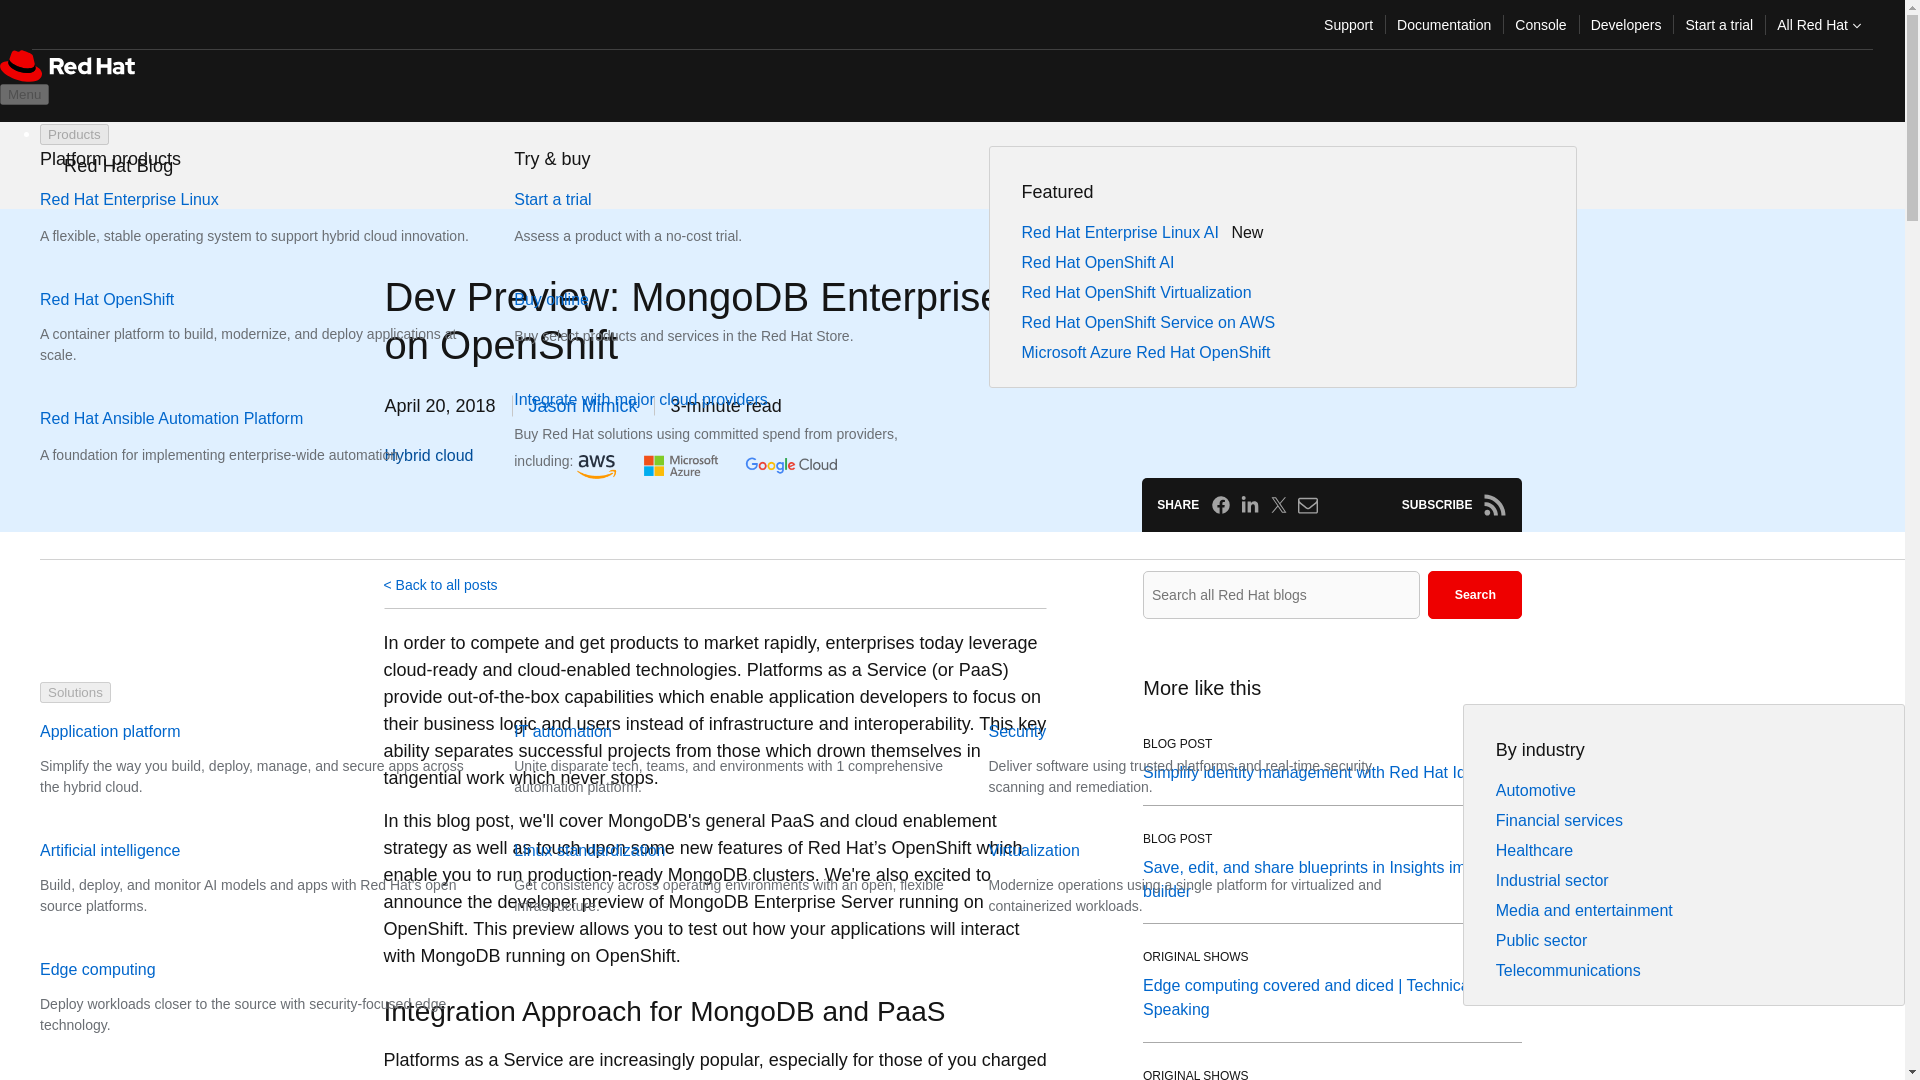 Image resolution: width=1920 pixels, height=1080 pixels. Describe the element at coordinates (1540, 24) in the screenshot. I see `Console` at that location.